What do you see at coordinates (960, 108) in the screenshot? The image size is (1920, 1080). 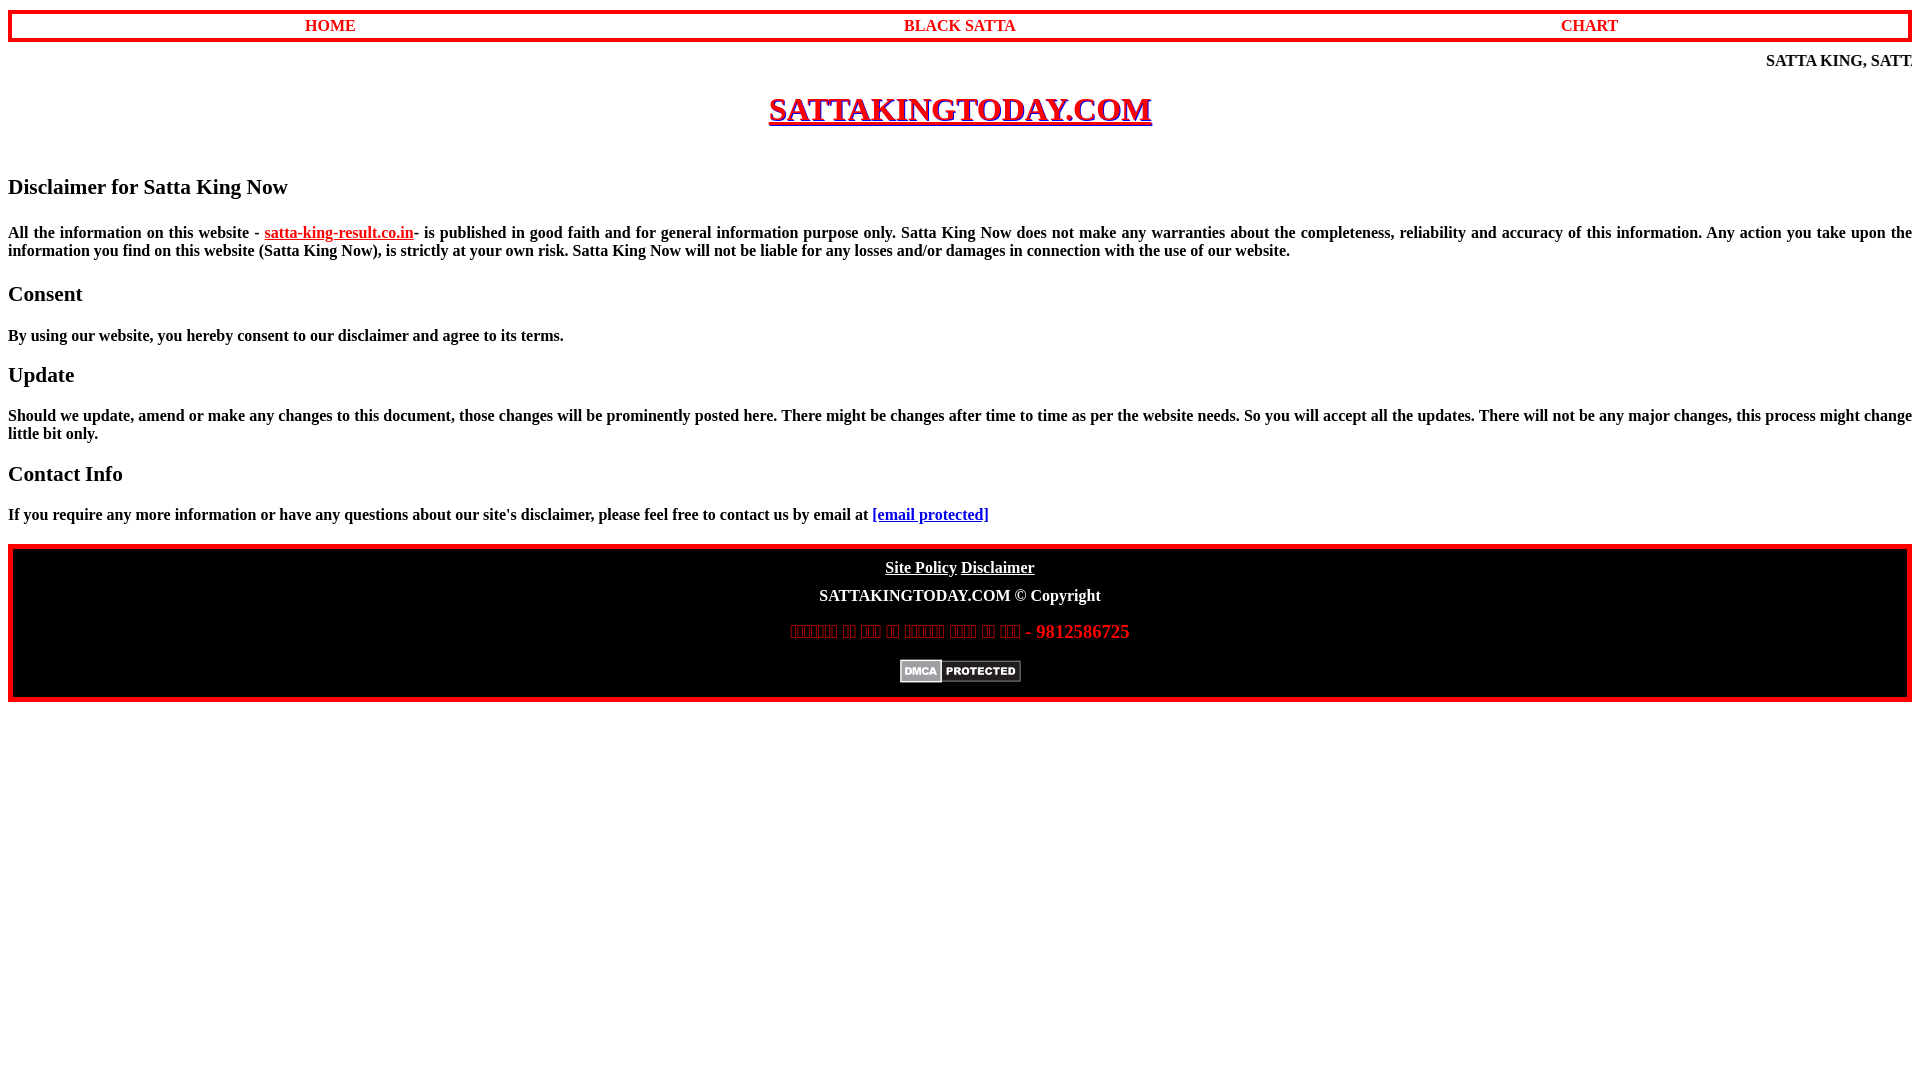 I see `SATTAKINGTODAY.COM` at bounding box center [960, 108].